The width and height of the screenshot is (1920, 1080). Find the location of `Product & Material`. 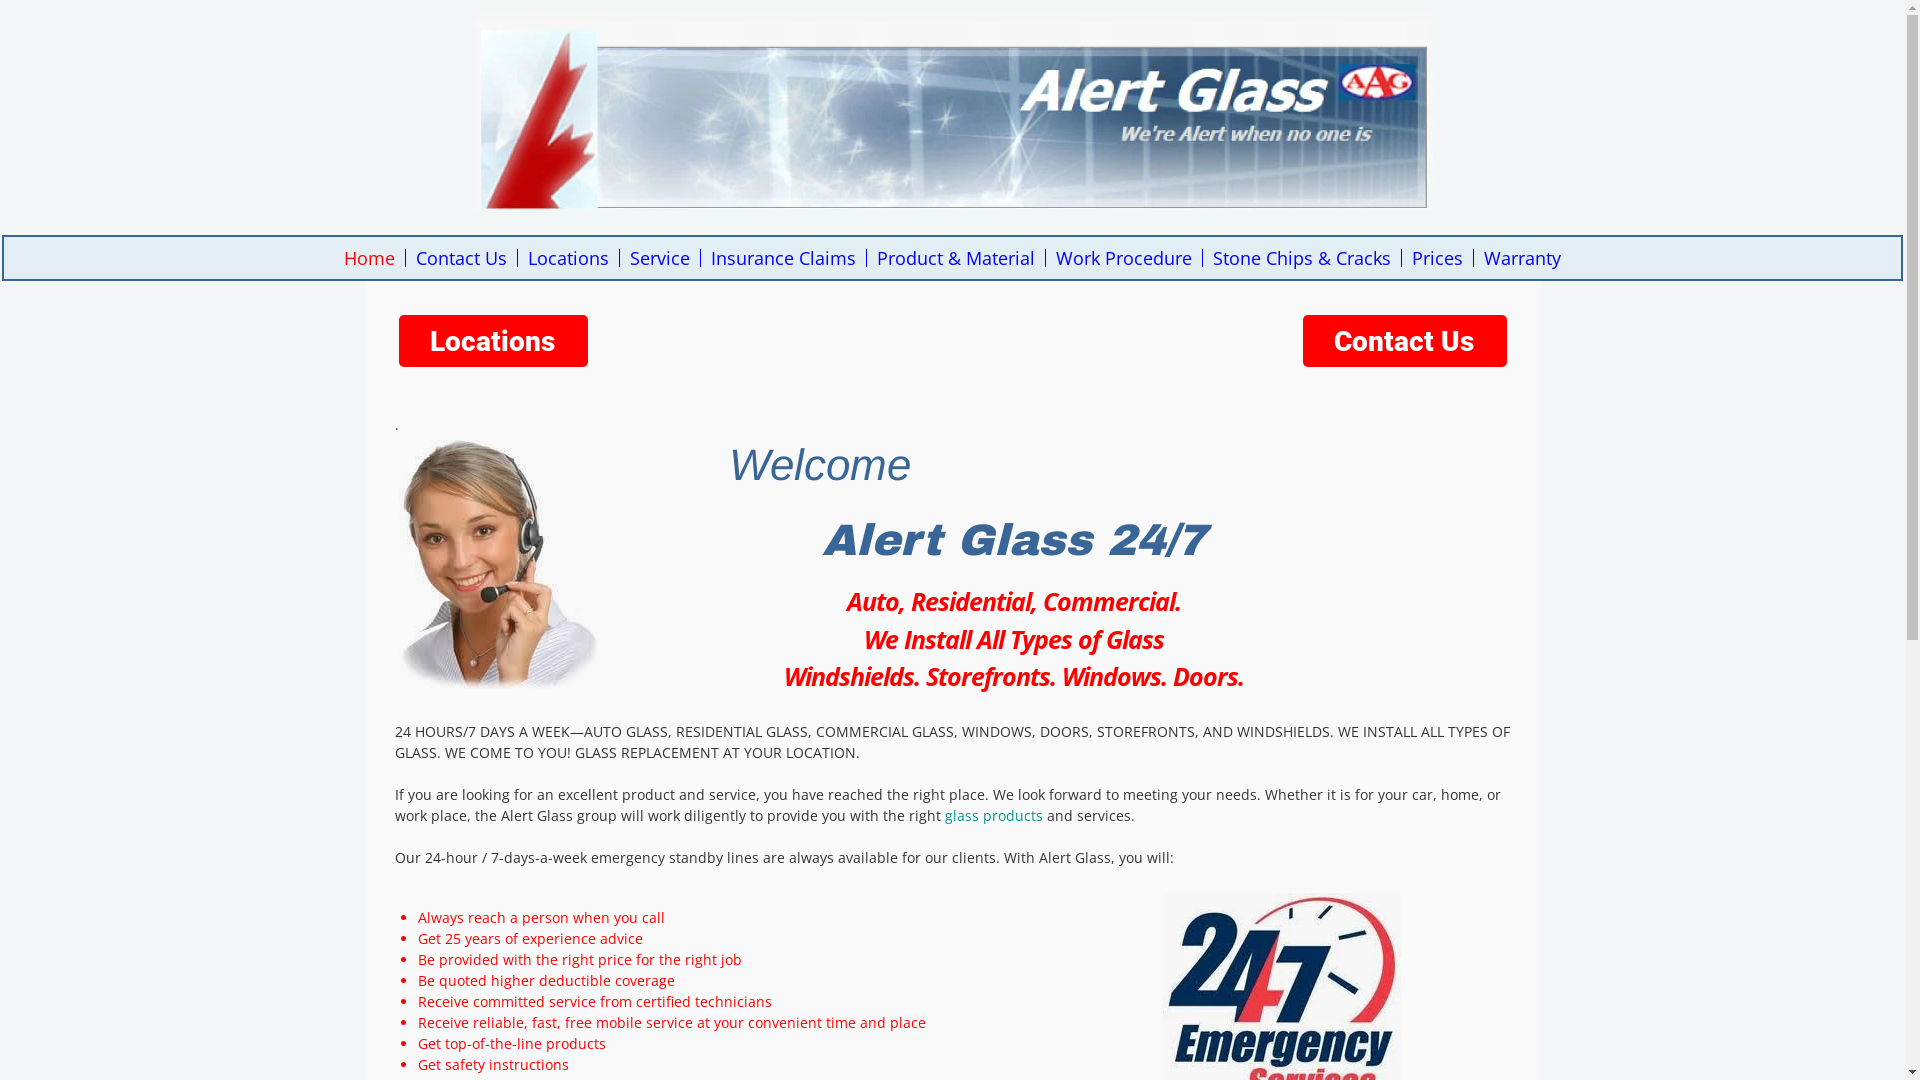

Product & Material is located at coordinates (956, 258).